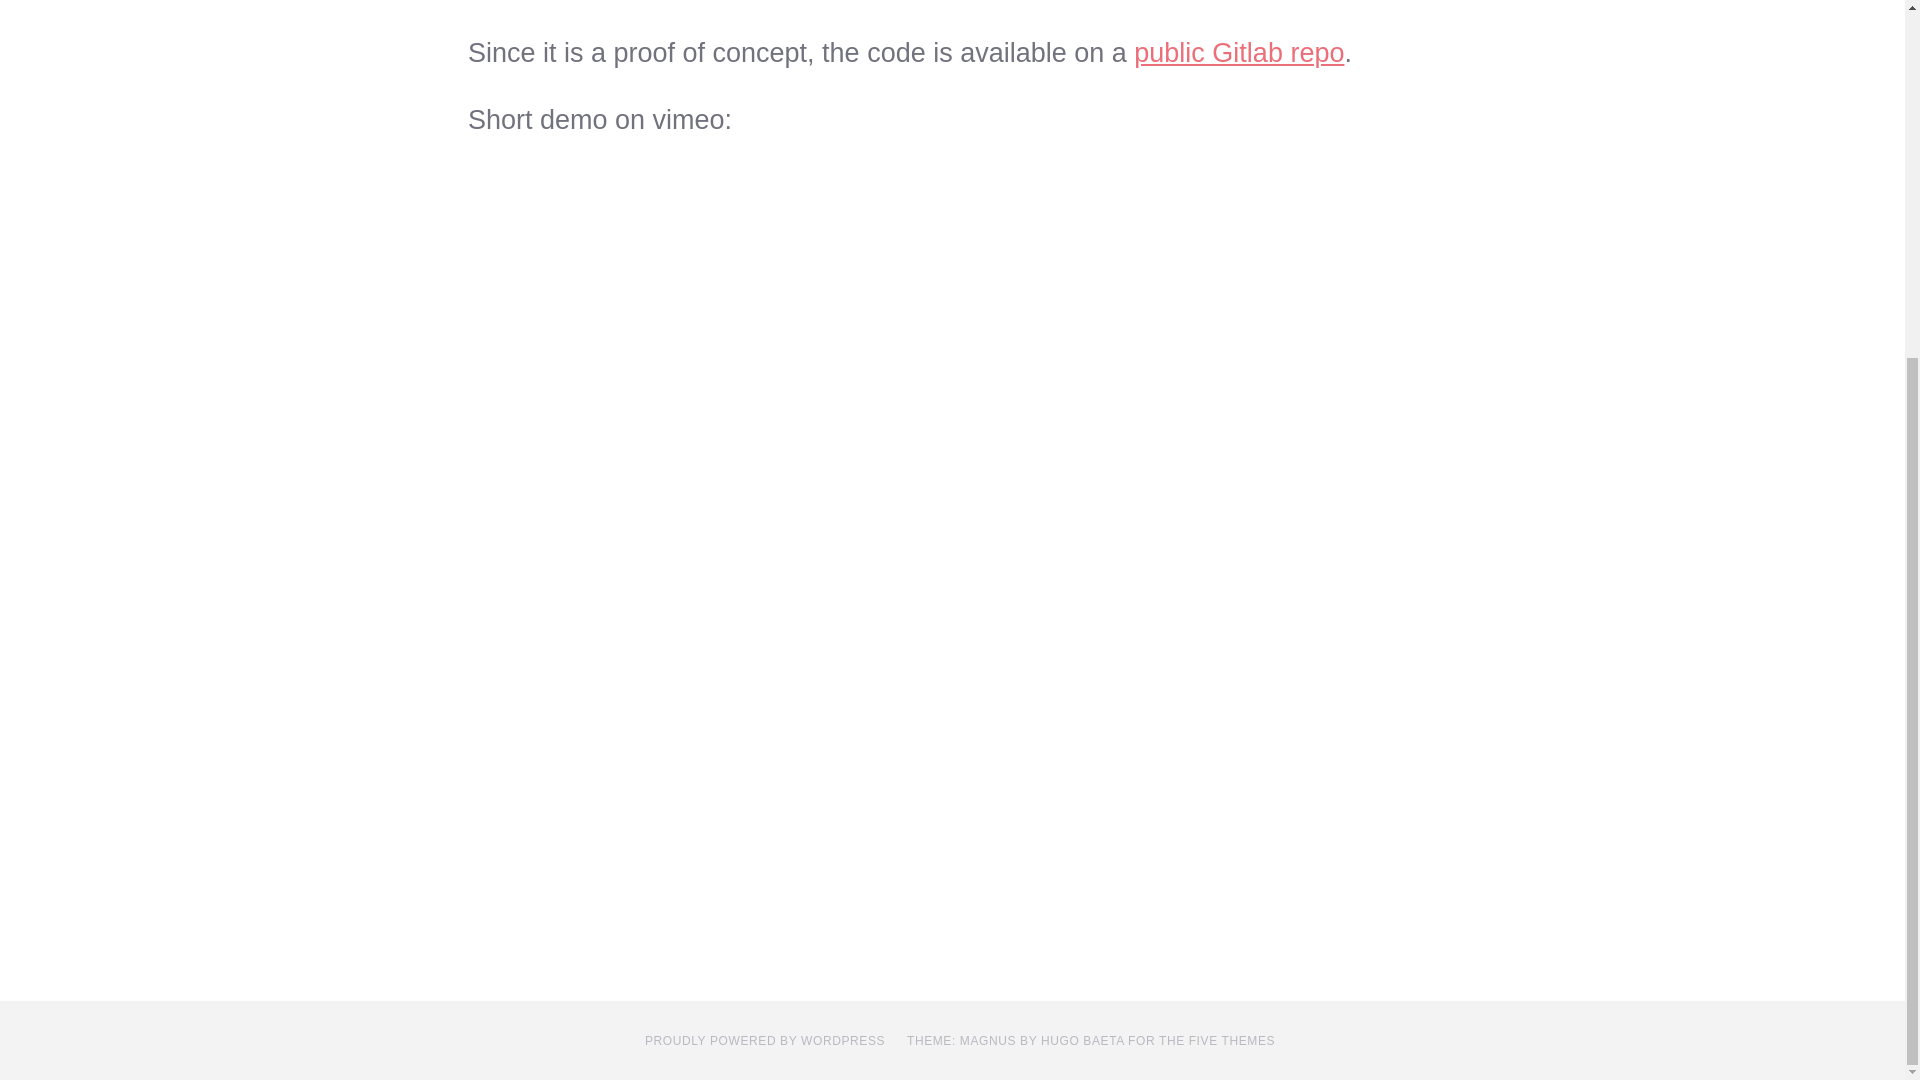 The height and width of the screenshot is (1080, 1920). I want to click on PROUDLY POWERED BY WORDPRESS, so click(765, 1040).